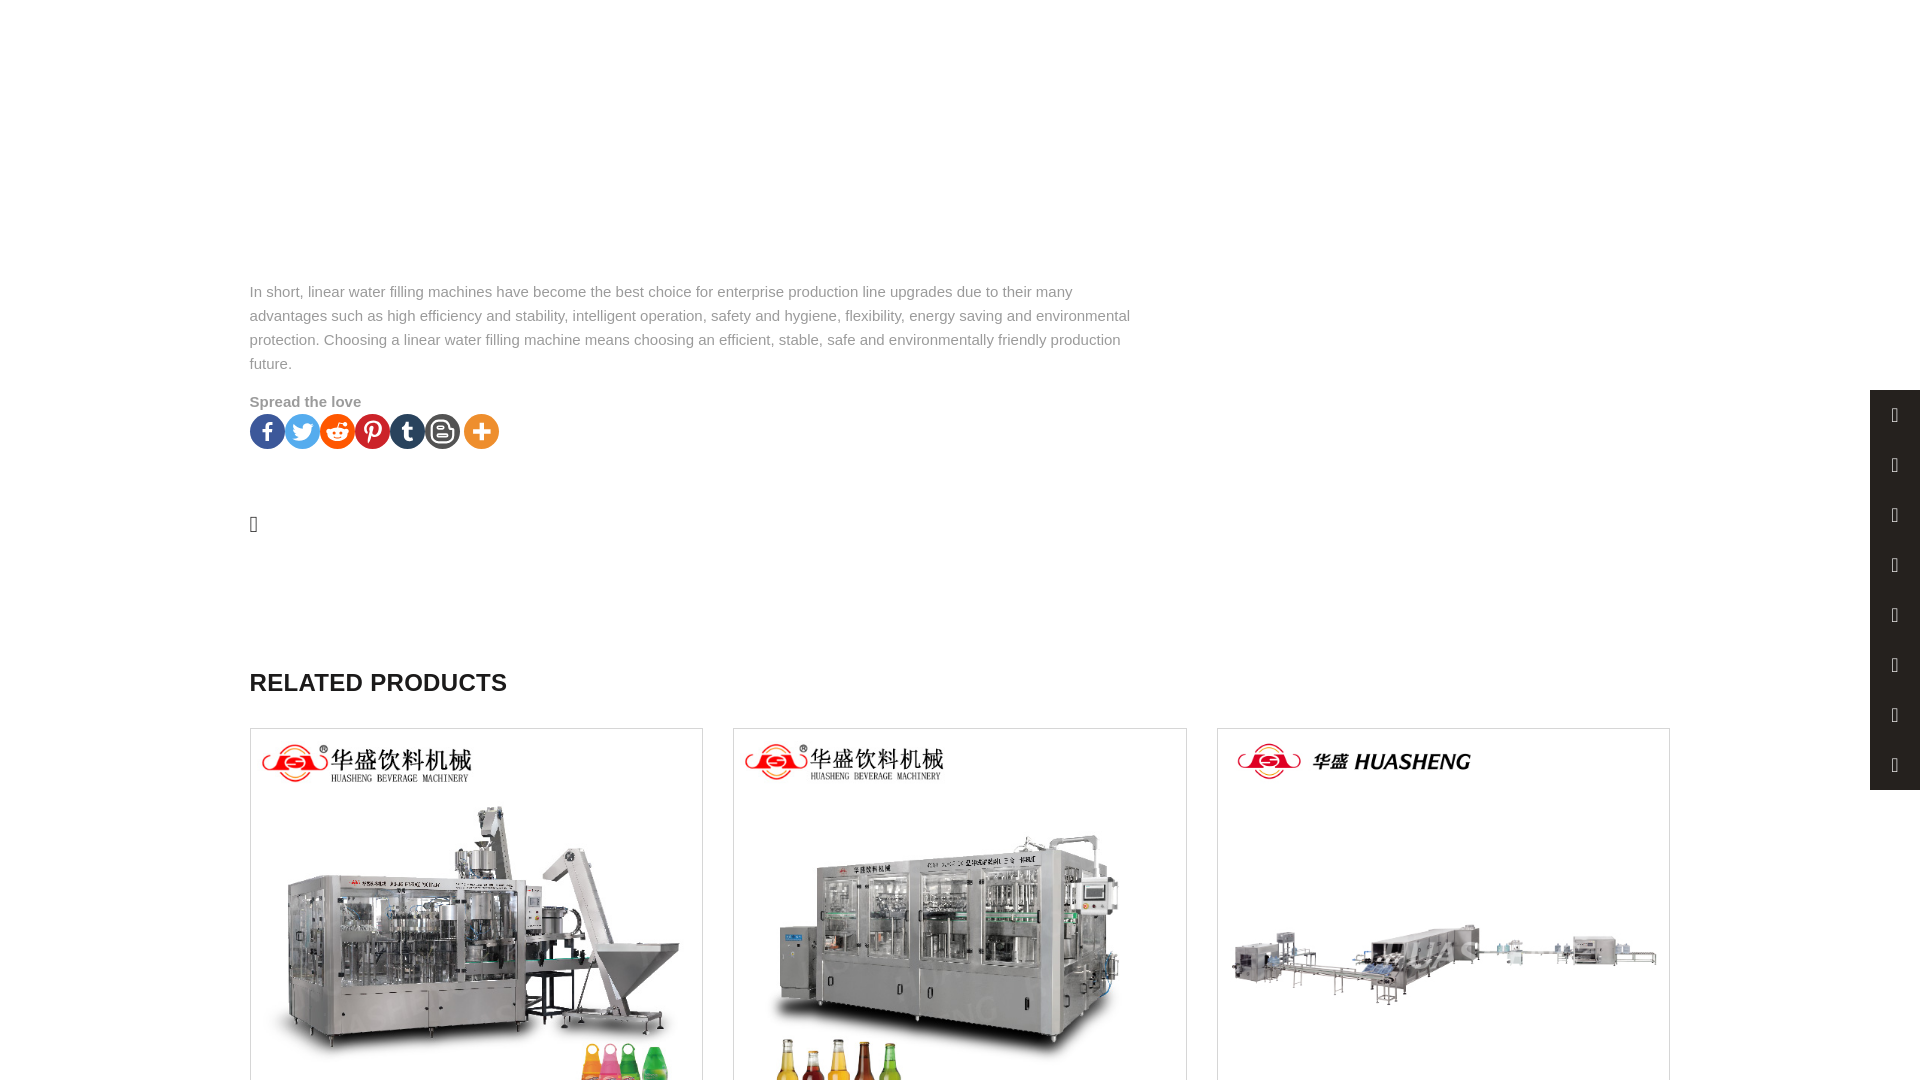  What do you see at coordinates (960, 904) in the screenshot?
I see `BCGF Series Beer Filling-Capping Machine` at bounding box center [960, 904].